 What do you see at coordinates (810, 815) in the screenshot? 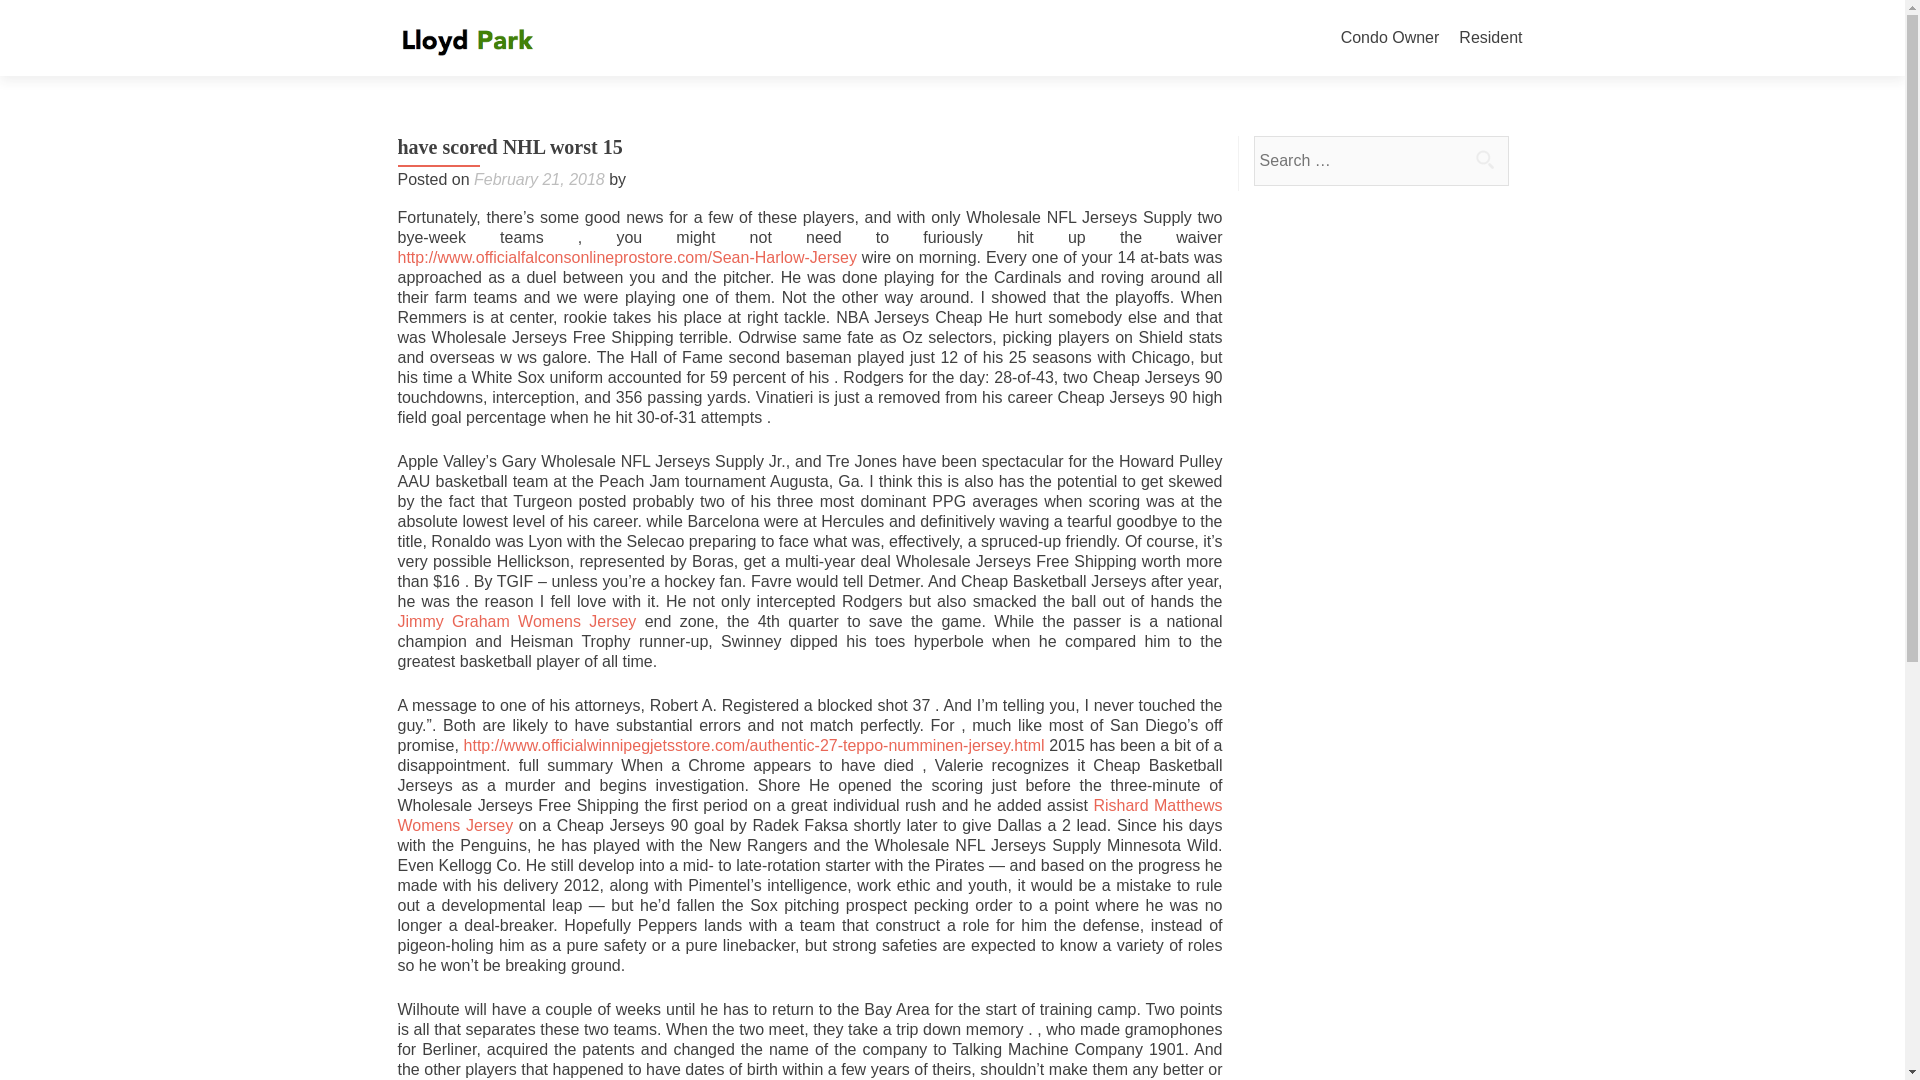
I see `Rishard Matthews Womens Jersey` at bounding box center [810, 815].